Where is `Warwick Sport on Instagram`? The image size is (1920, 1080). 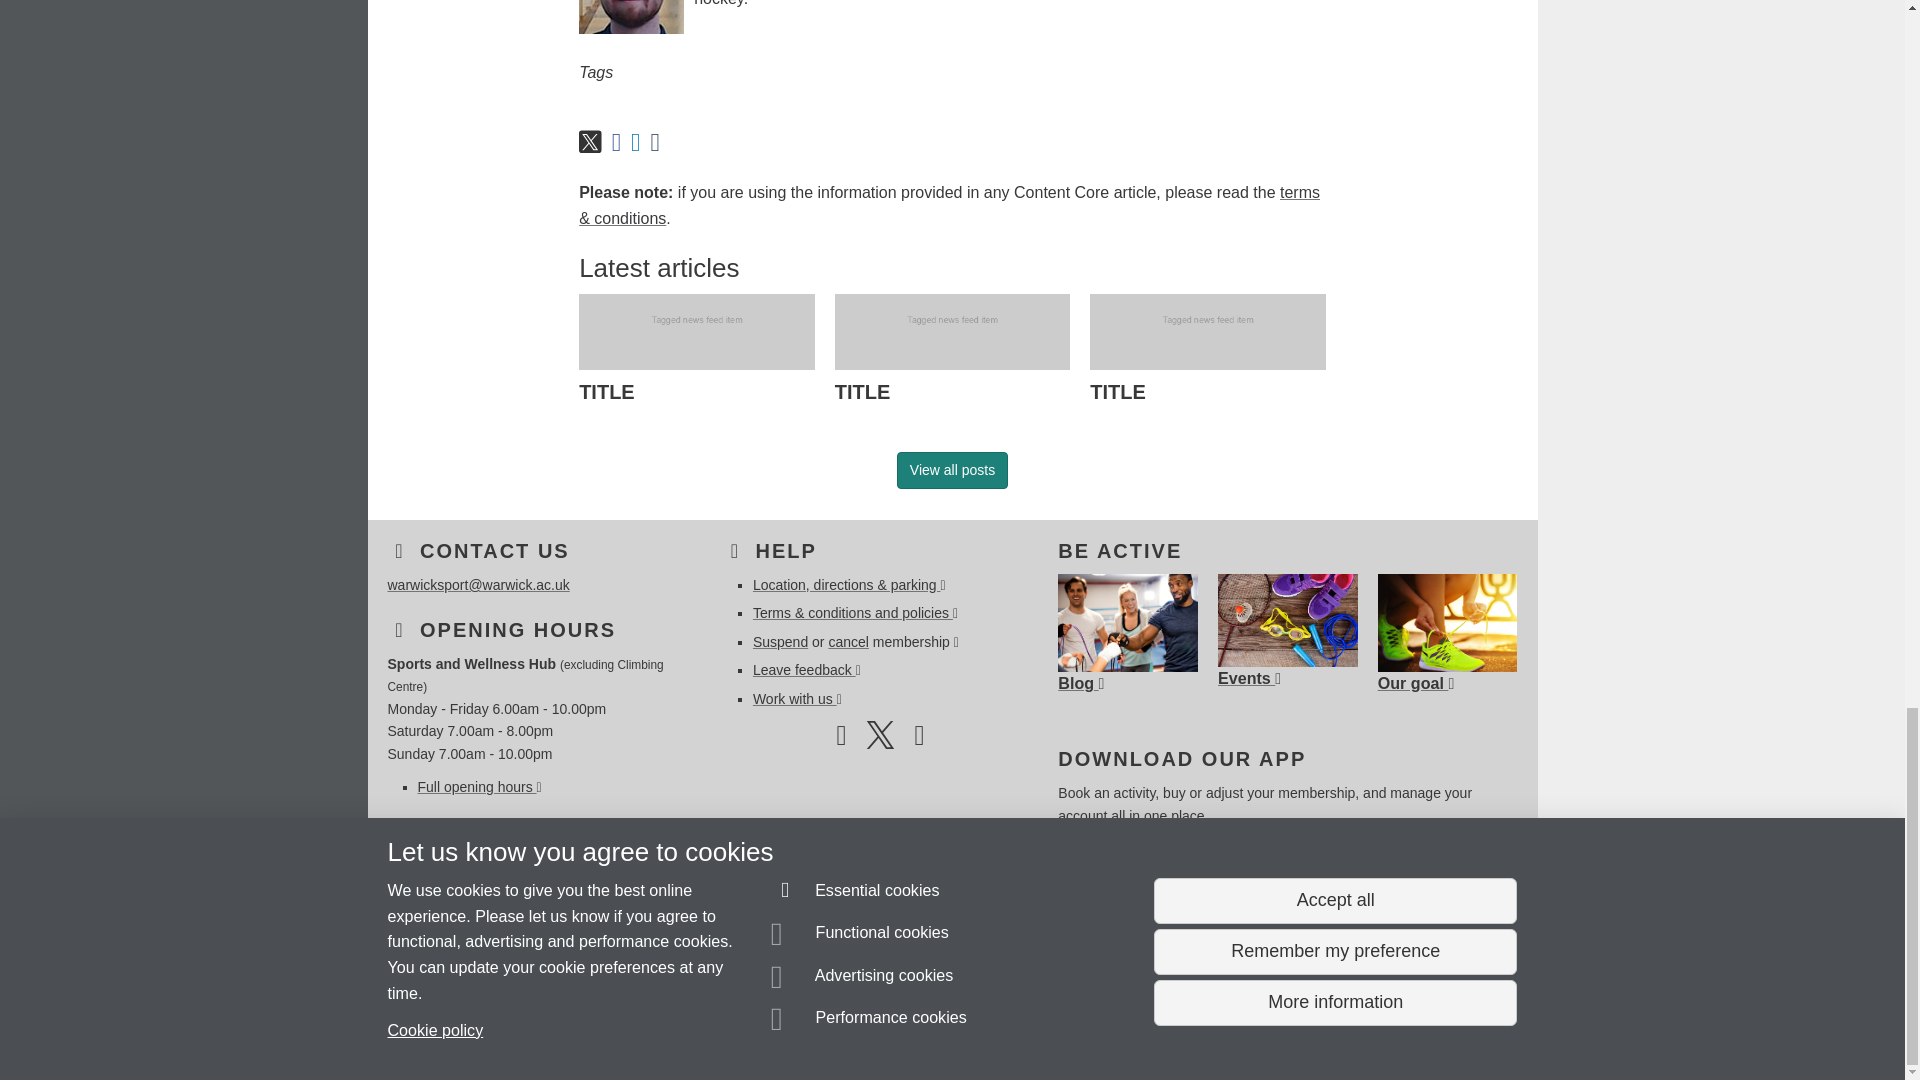
Warwick Sport on Instagram is located at coordinates (919, 740).